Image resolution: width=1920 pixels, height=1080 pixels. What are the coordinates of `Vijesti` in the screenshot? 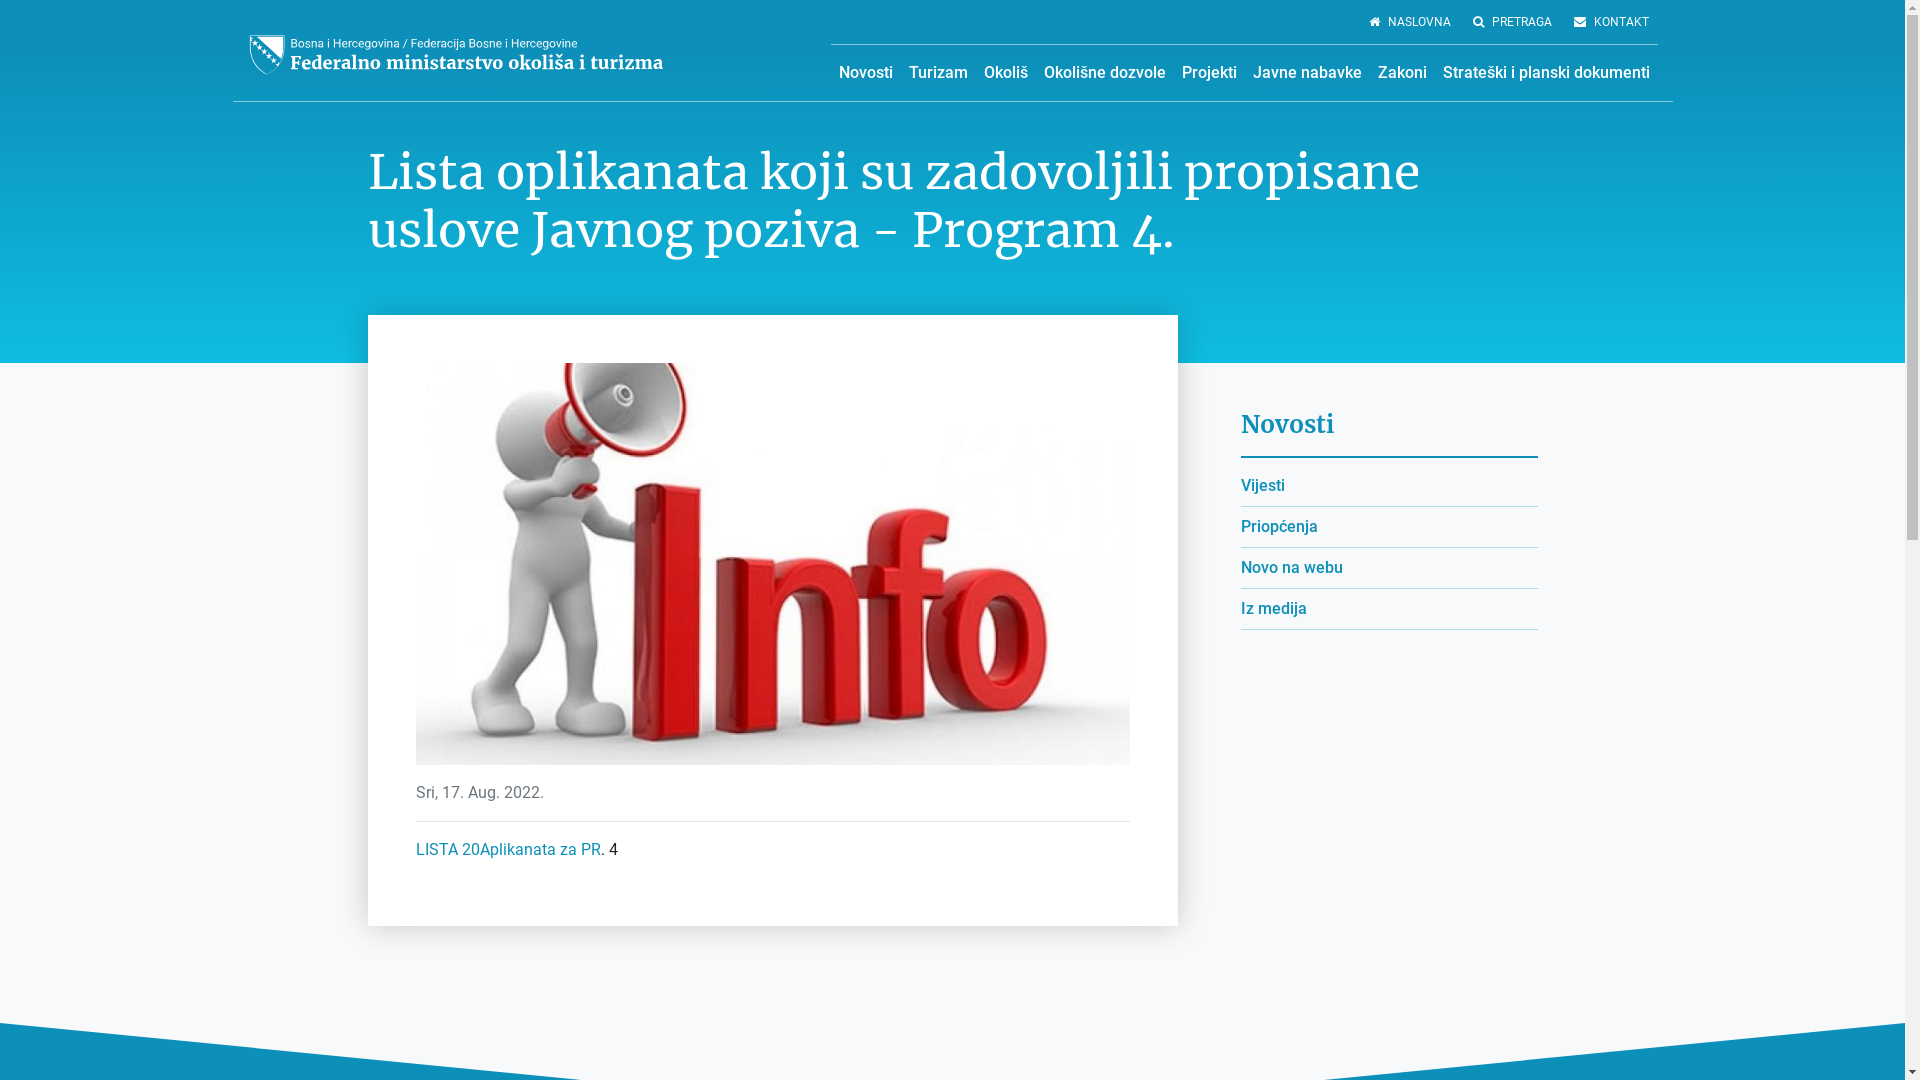 It's located at (1262, 486).